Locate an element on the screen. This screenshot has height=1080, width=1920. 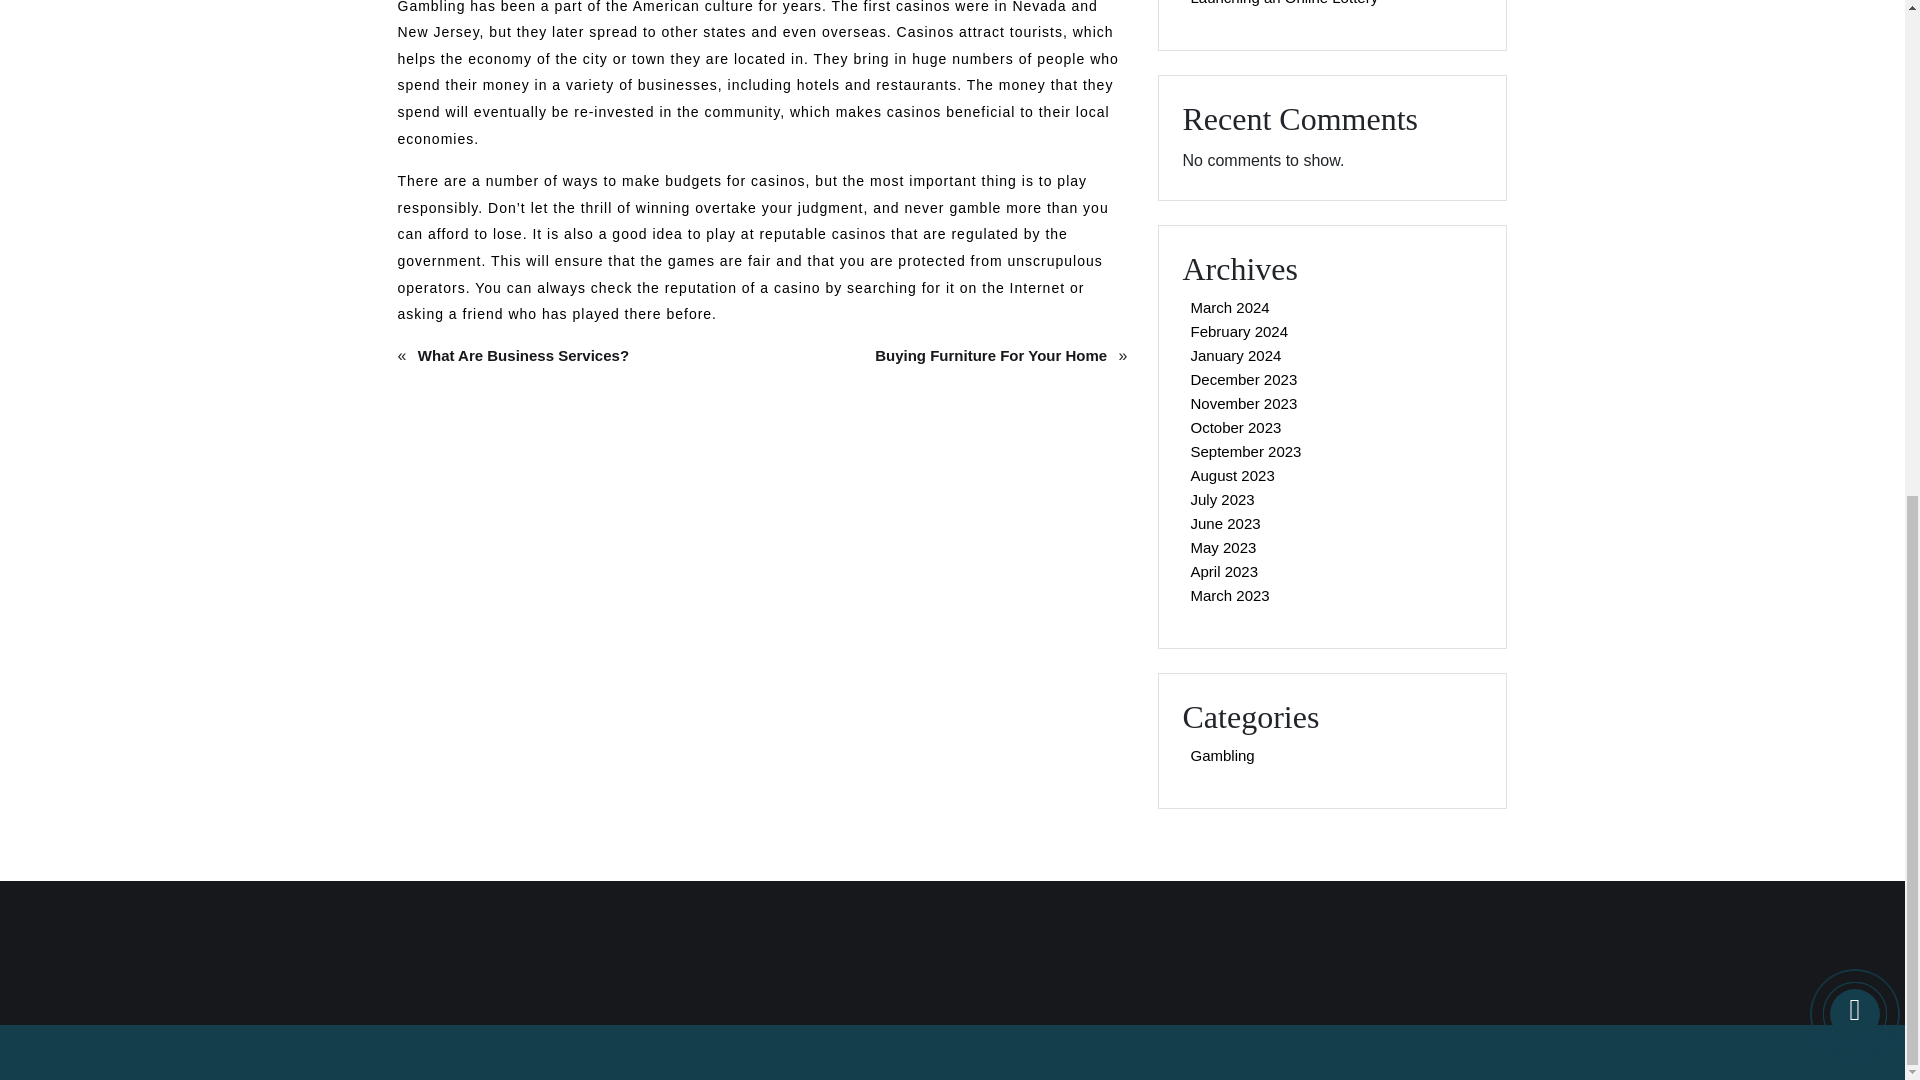
March 2024 is located at coordinates (1229, 307).